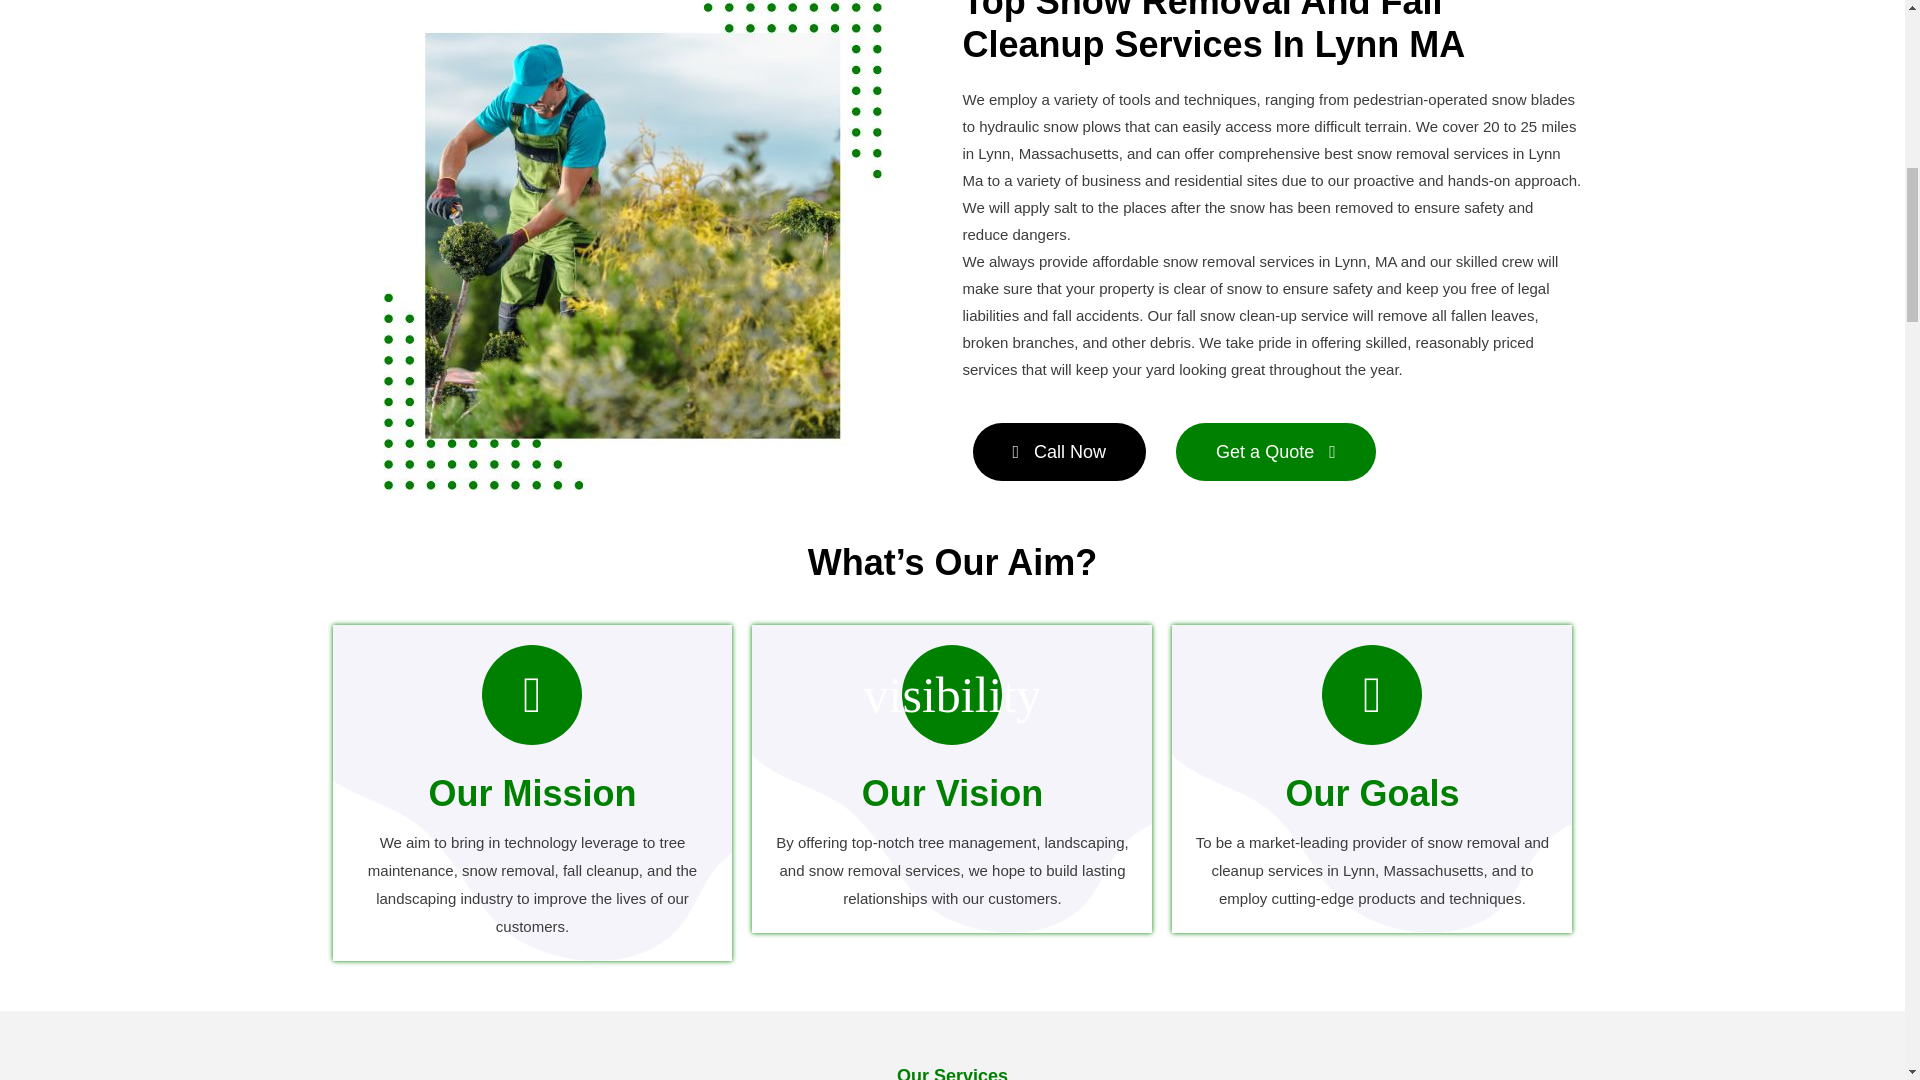 The width and height of the screenshot is (1920, 1080). Describe the element at coordinates (1276, 452) in the screenshot. I see `Get a Quote` at that location.